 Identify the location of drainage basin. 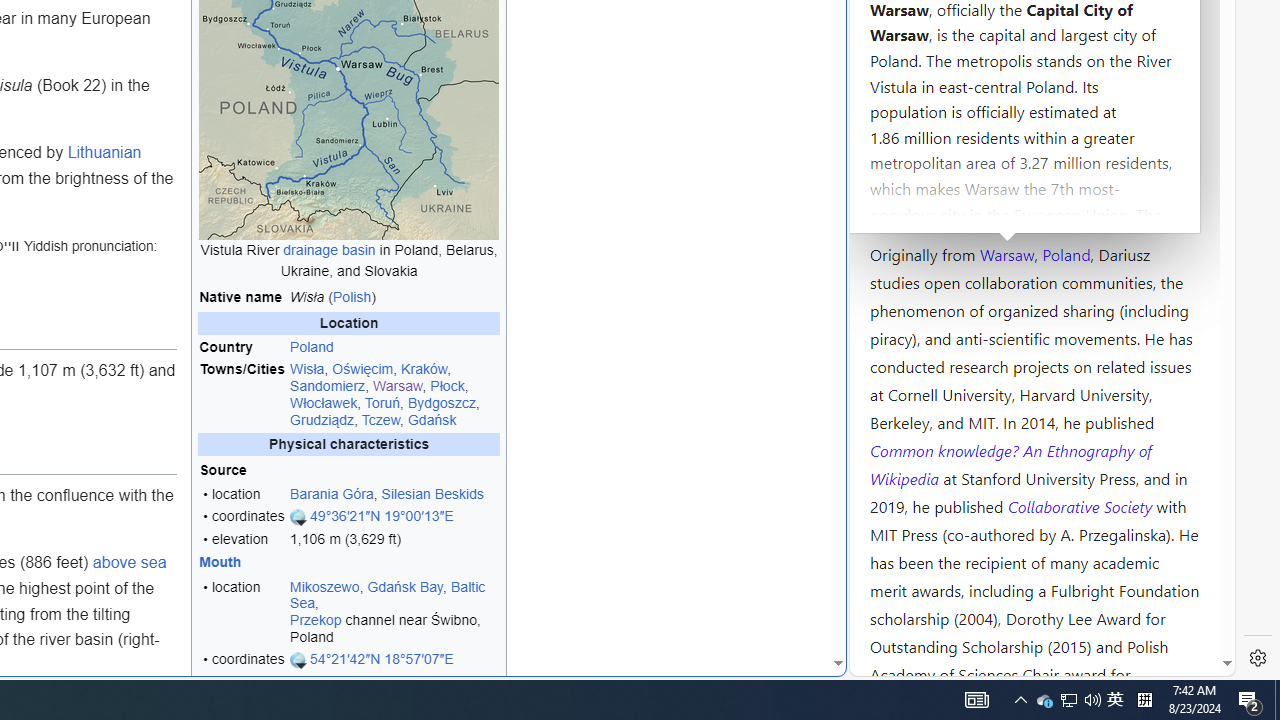
(329, 249).